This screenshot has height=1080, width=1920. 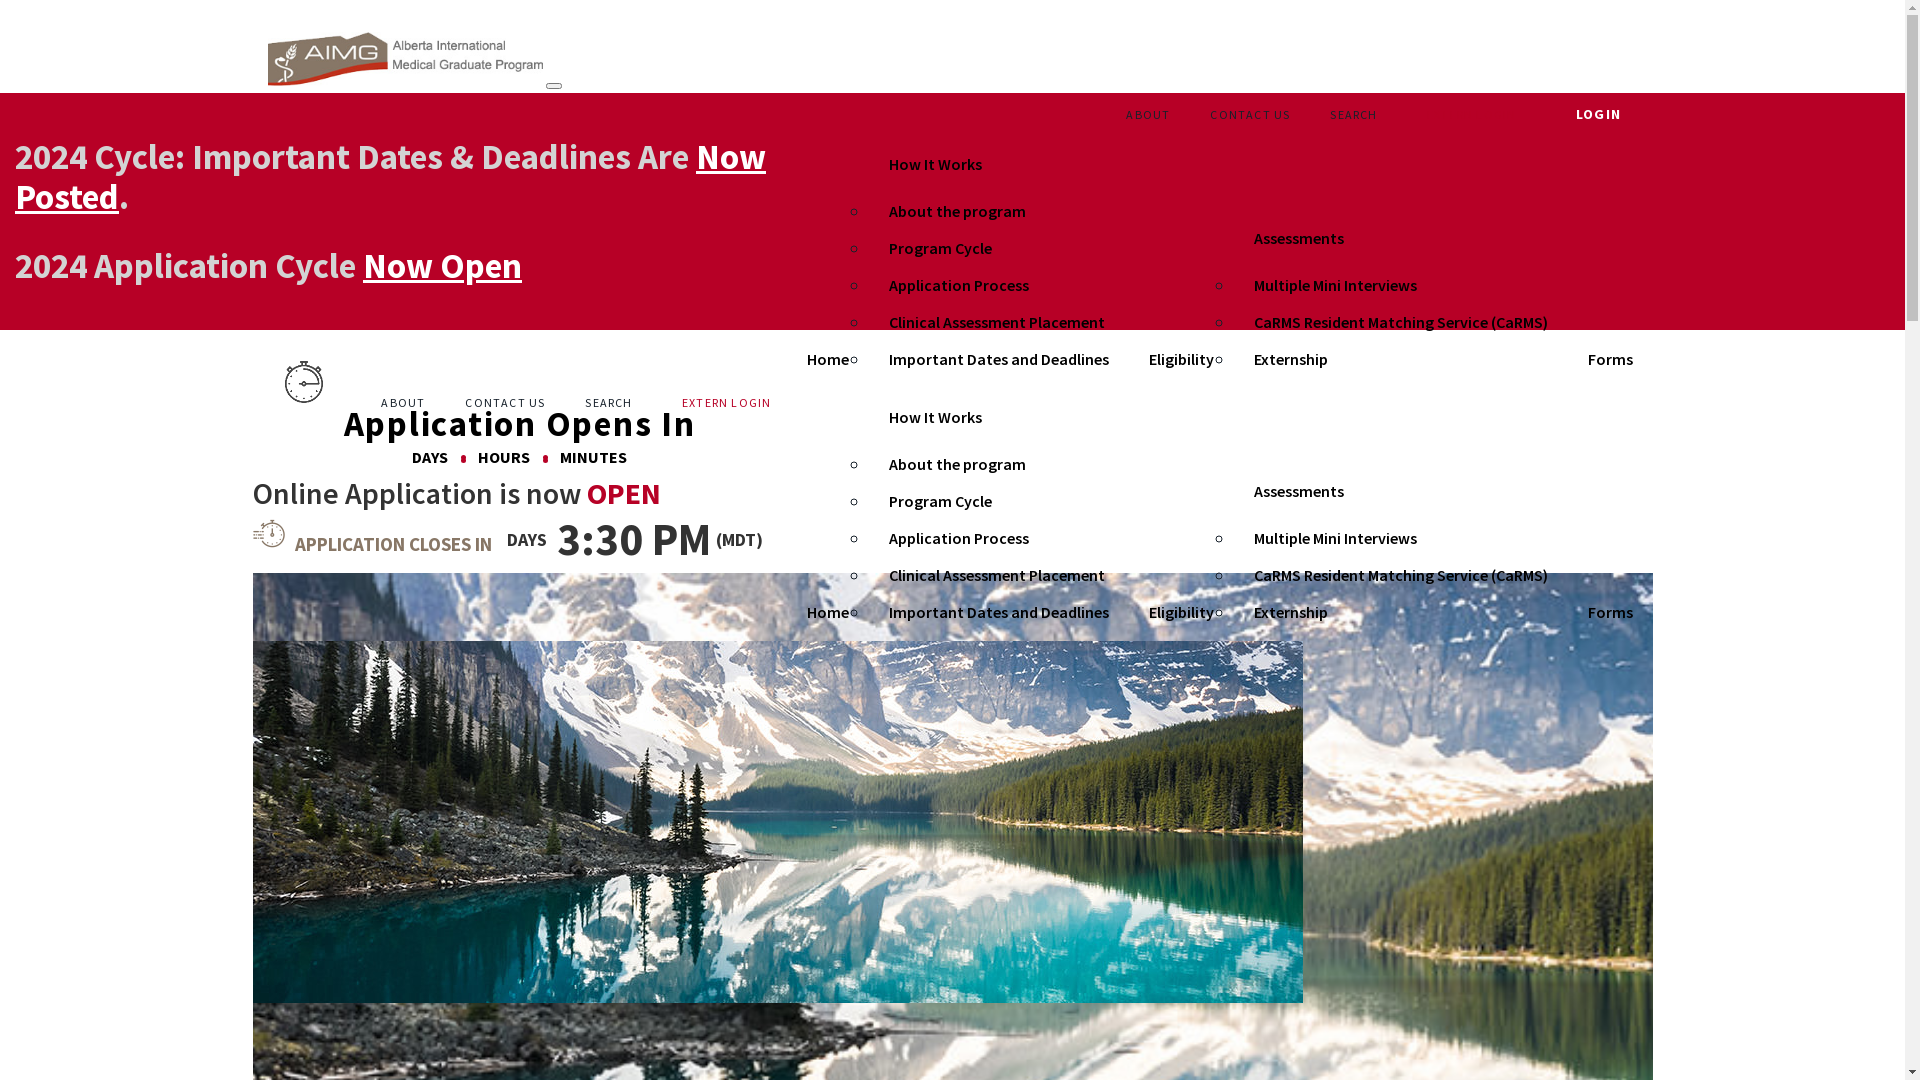 I want to click on CONTACT US, so click(x=1250, y=115).